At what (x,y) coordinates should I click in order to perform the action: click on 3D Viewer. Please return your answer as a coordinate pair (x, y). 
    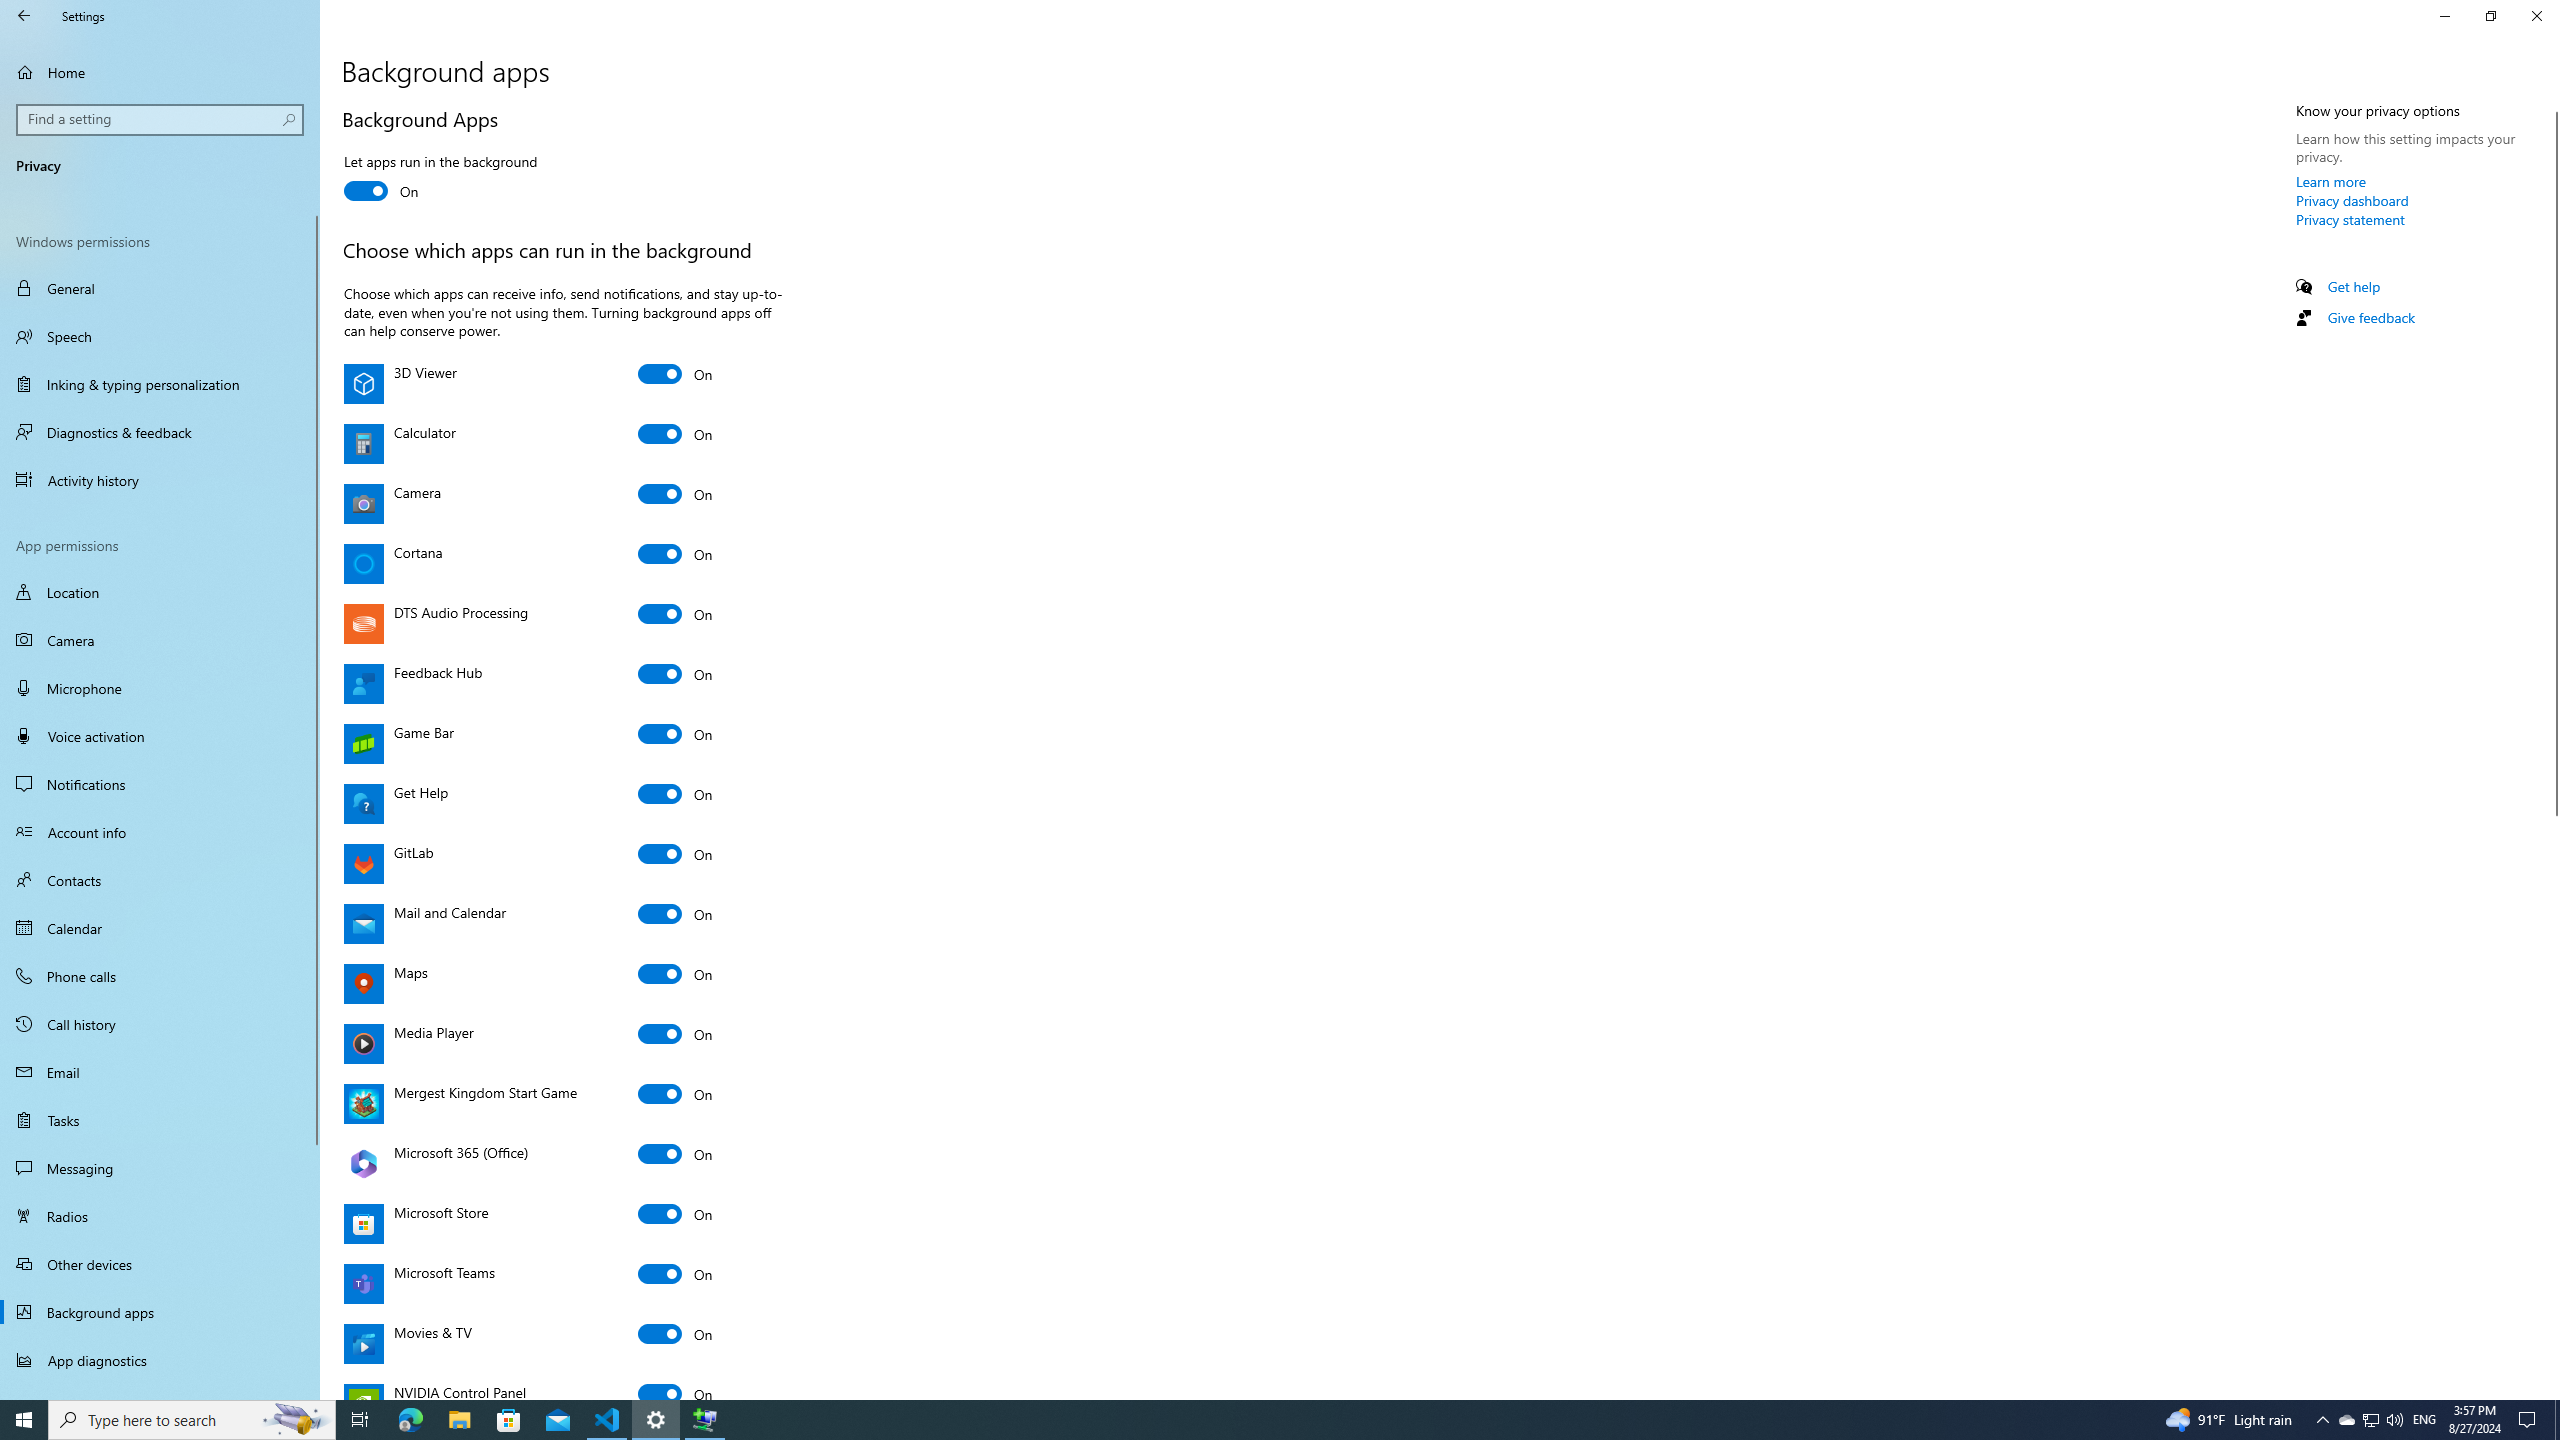
    Looking at the image, I should click on (676, 374).